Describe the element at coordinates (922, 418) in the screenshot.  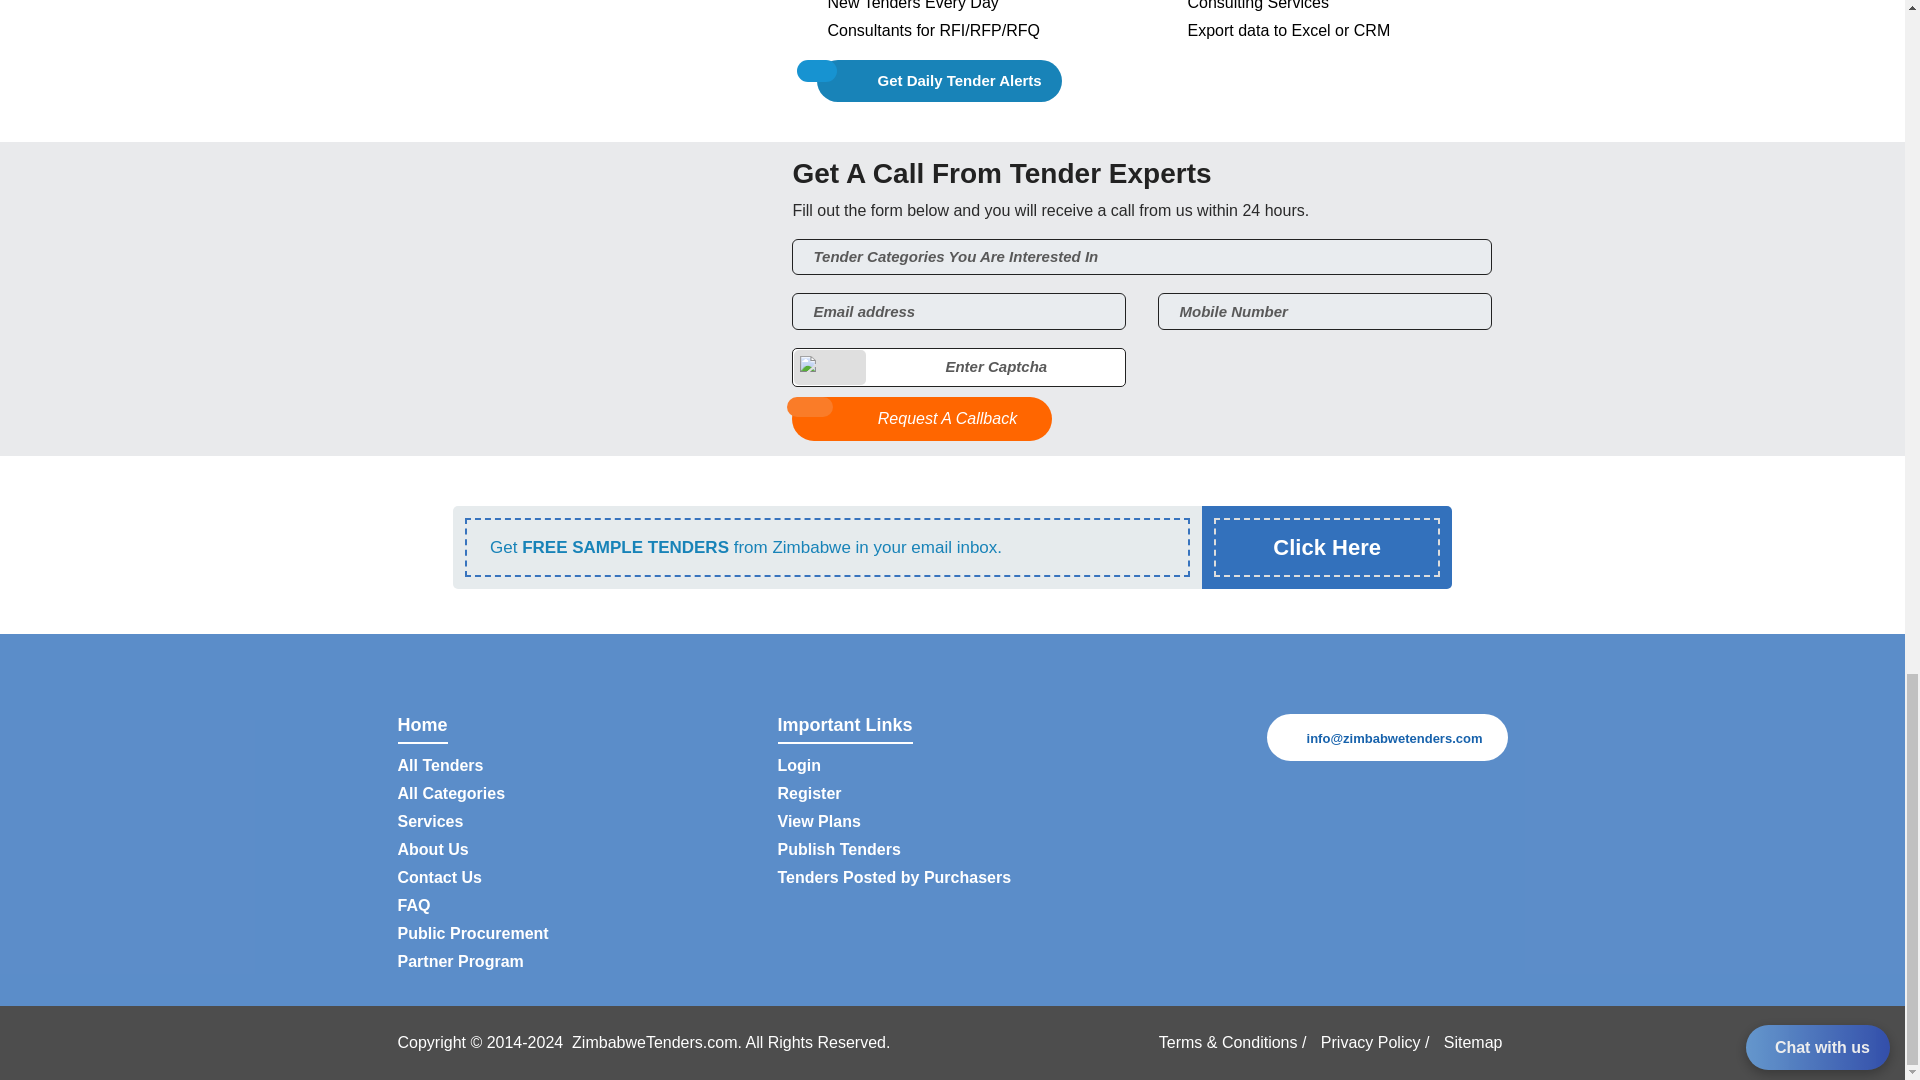
I see `Request A Callback` at that location.